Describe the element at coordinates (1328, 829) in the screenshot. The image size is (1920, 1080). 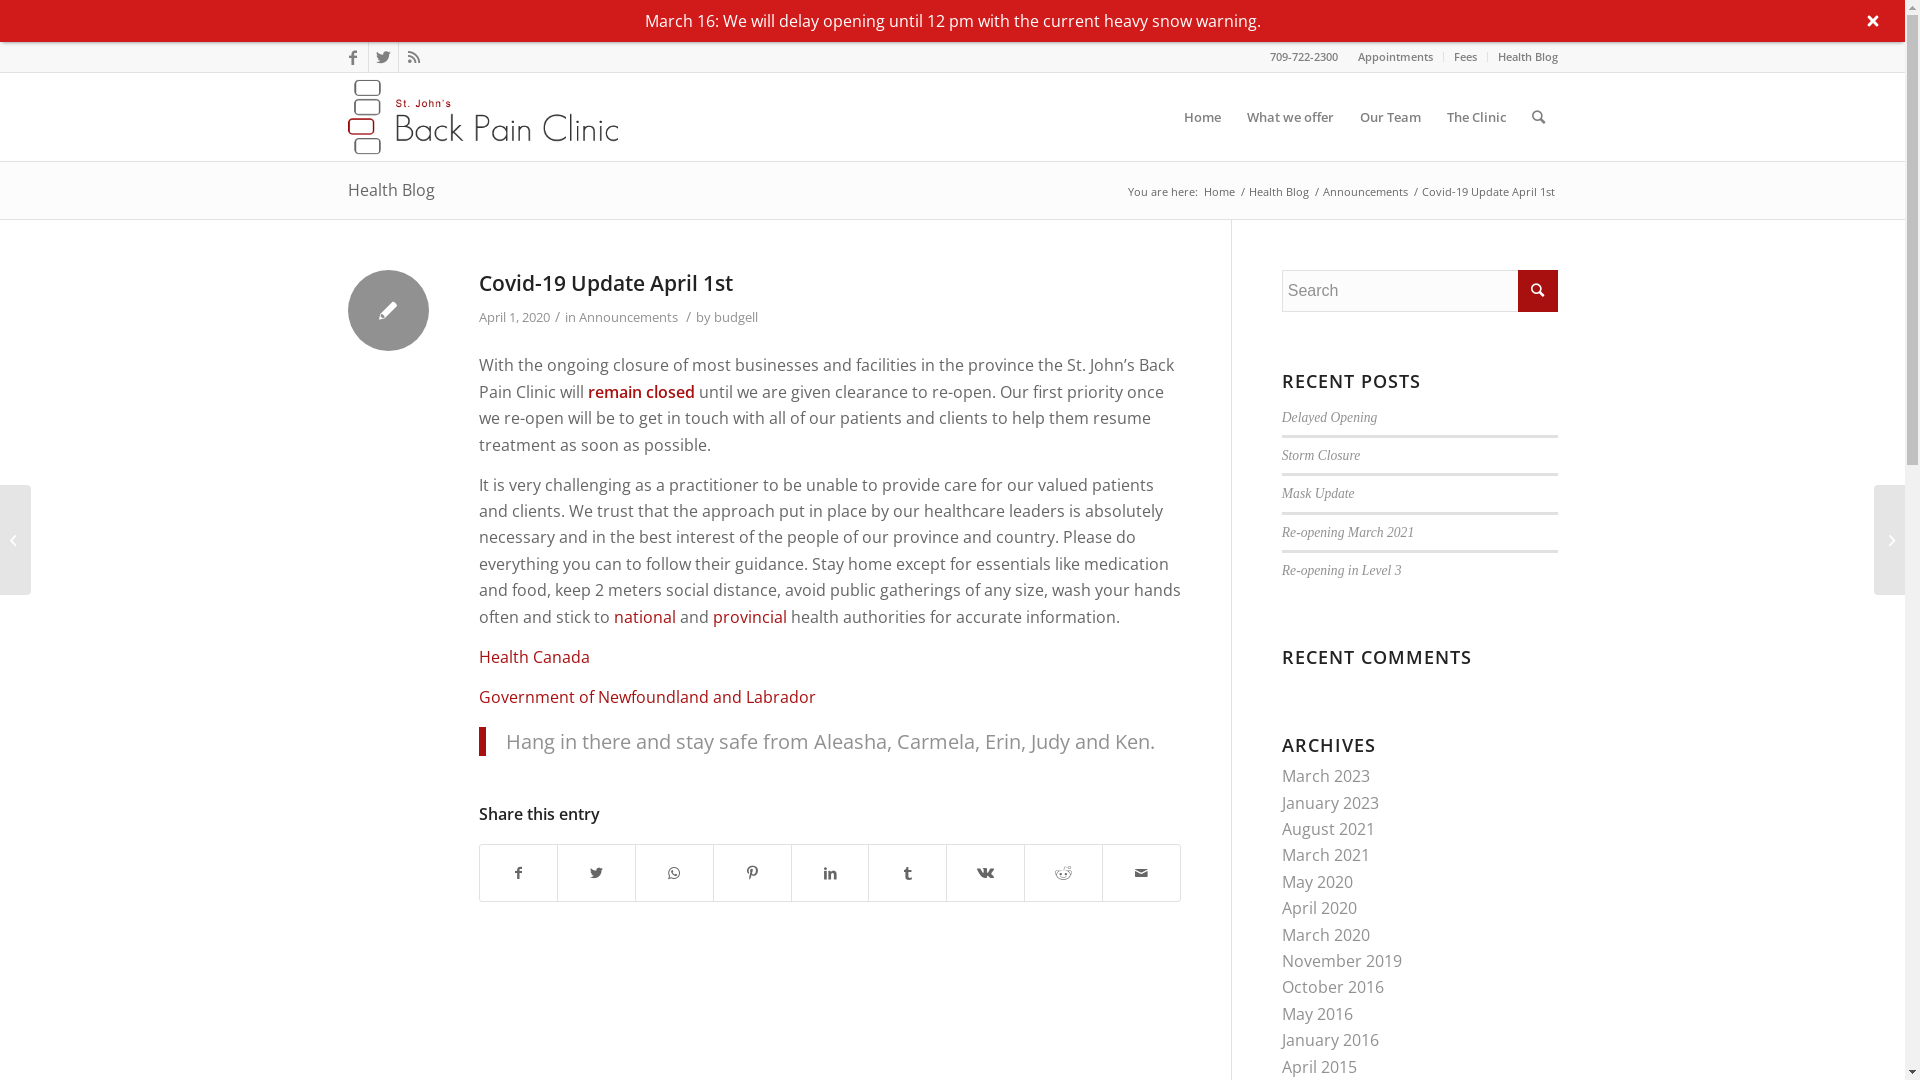
I see `August 2021` at that location.